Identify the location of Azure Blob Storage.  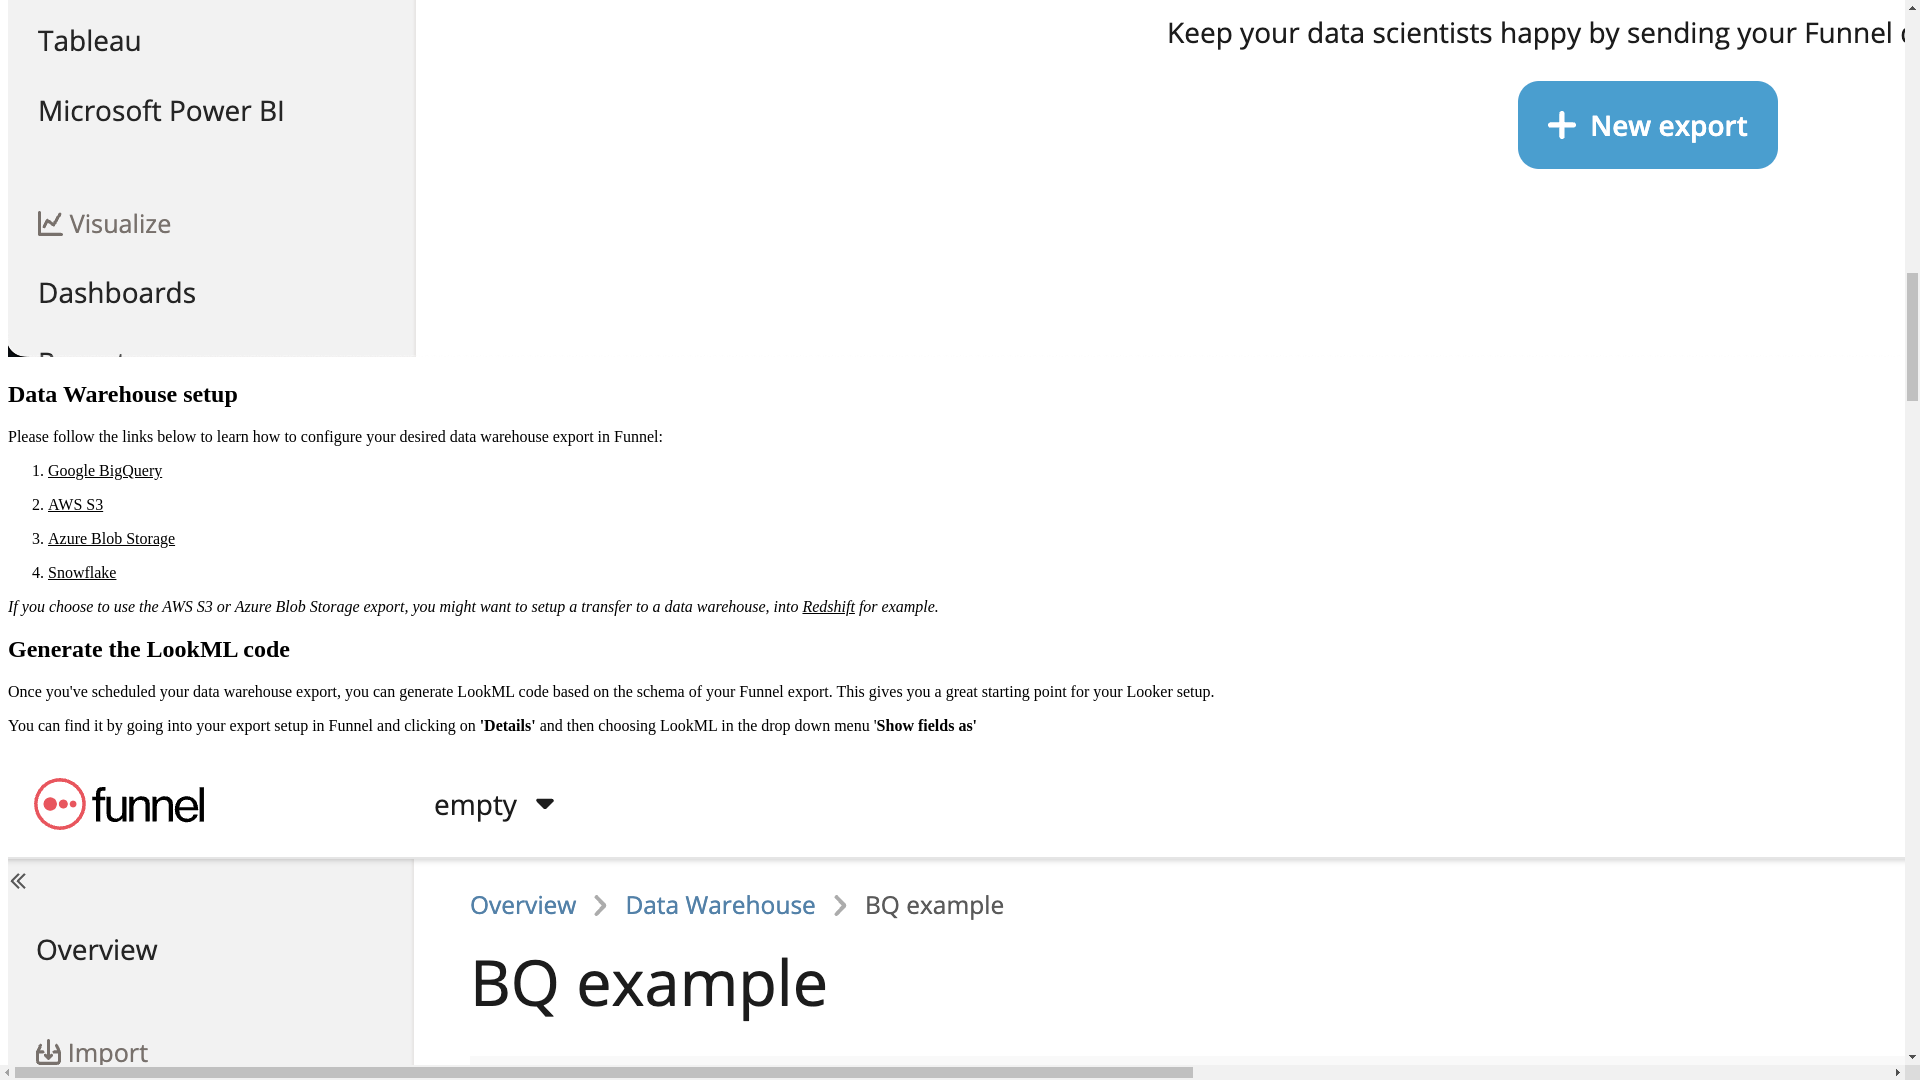
(111, 538).